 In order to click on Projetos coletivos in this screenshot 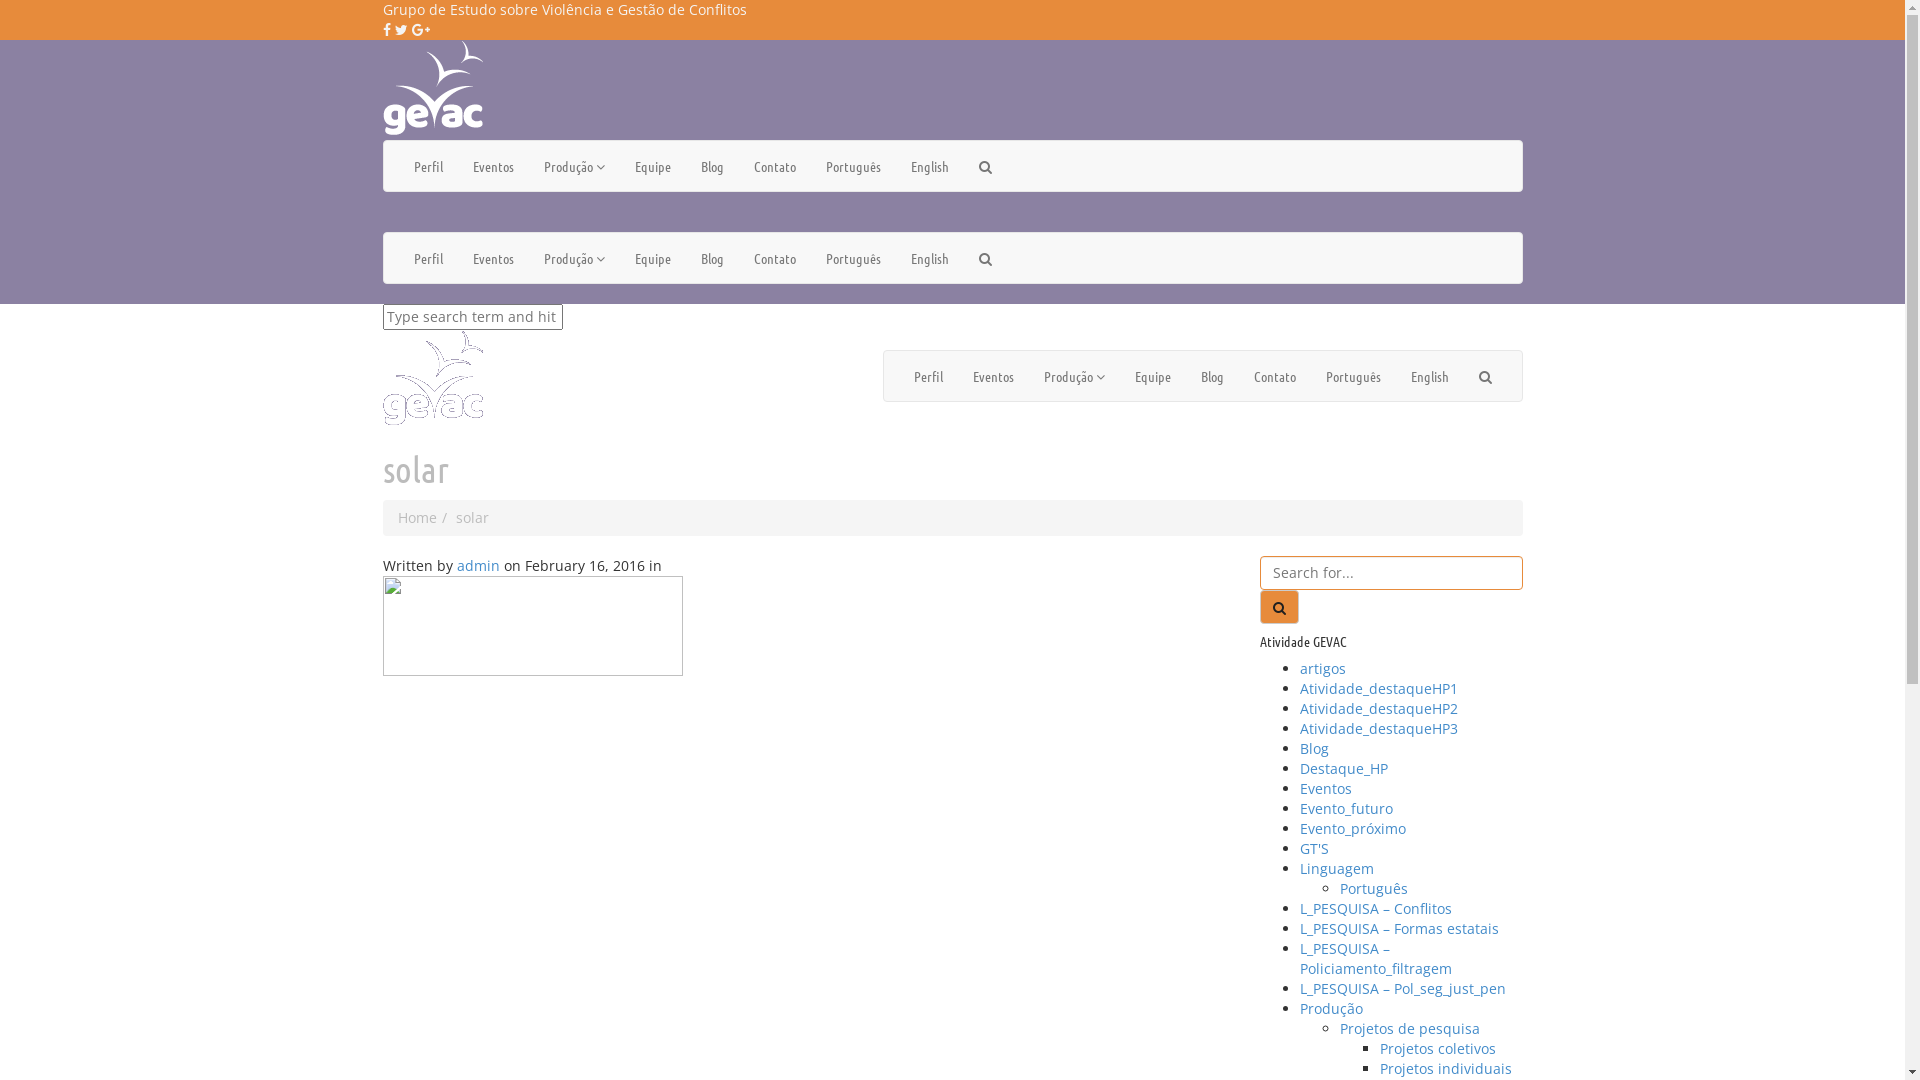, I will do `click(1438, 1048)`.